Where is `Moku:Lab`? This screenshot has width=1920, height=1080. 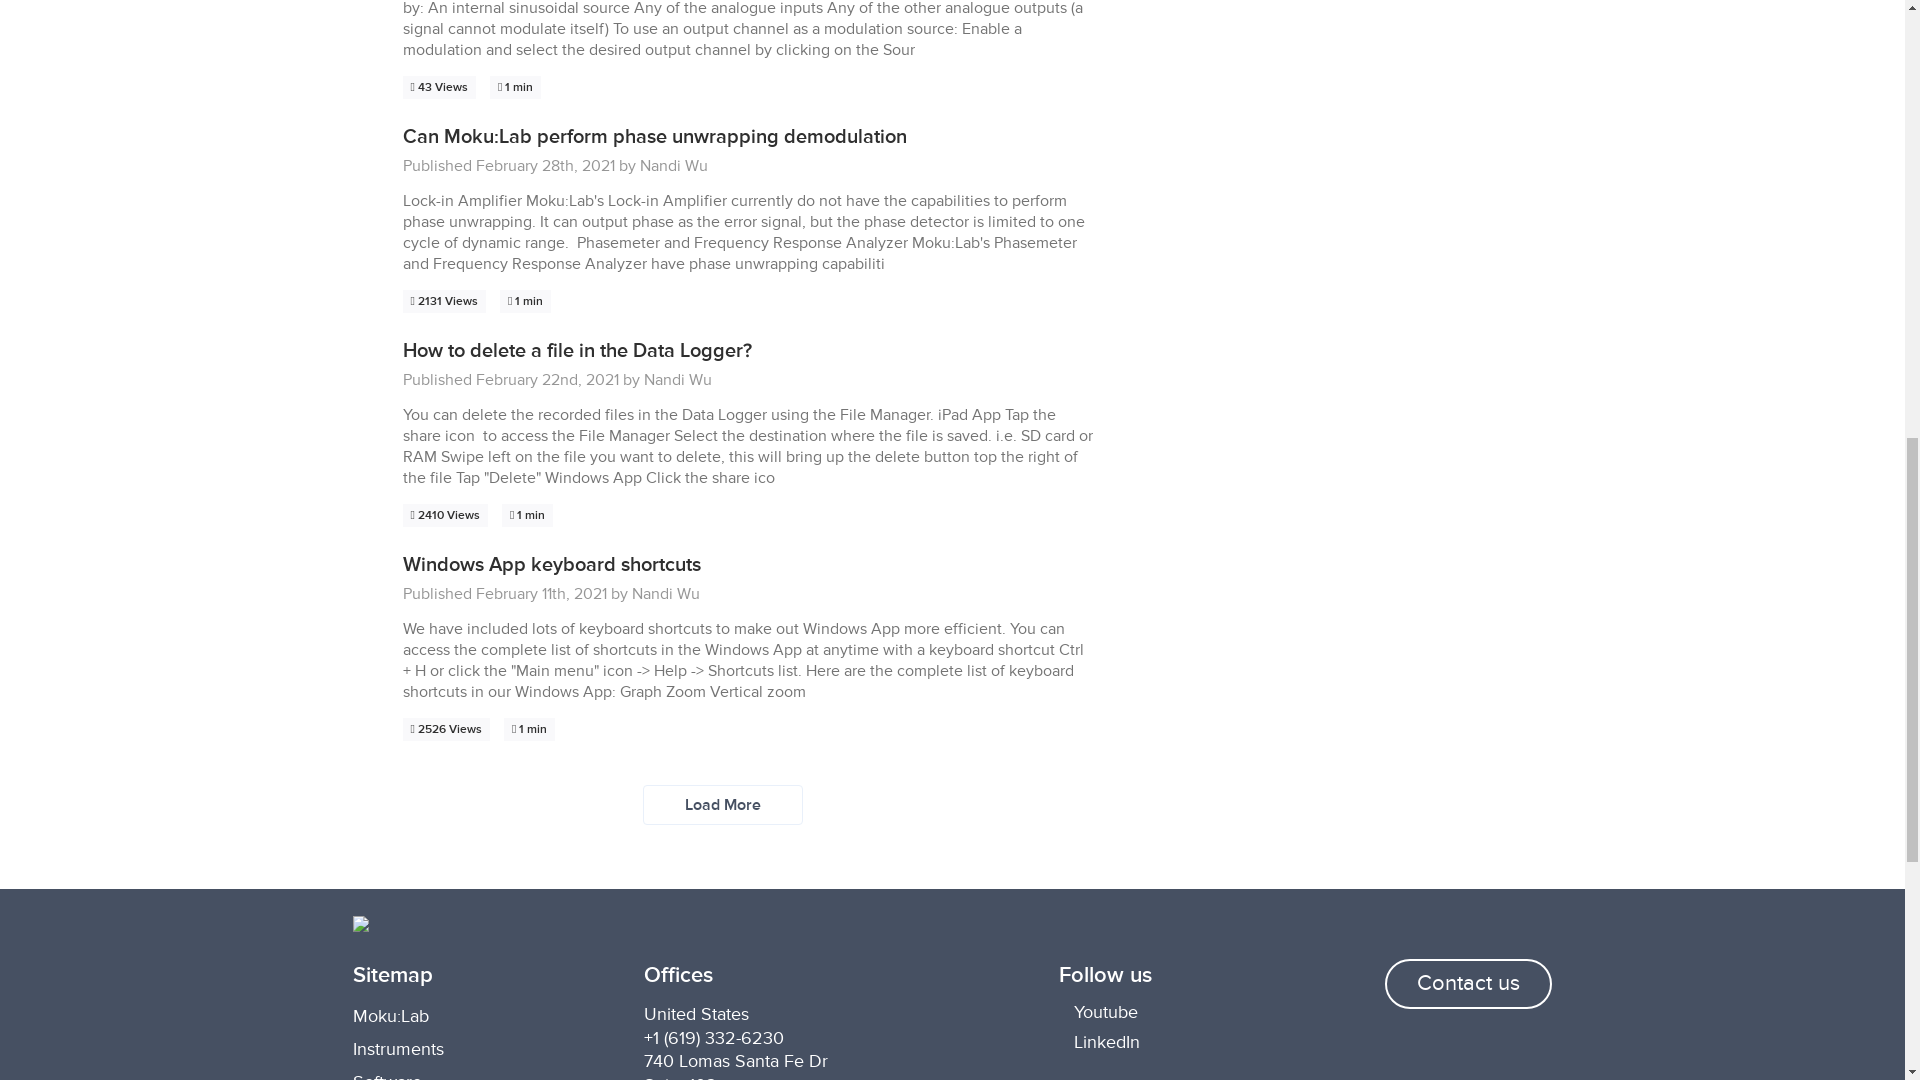
Moku:Lab is located at coordinates (390, 1016).